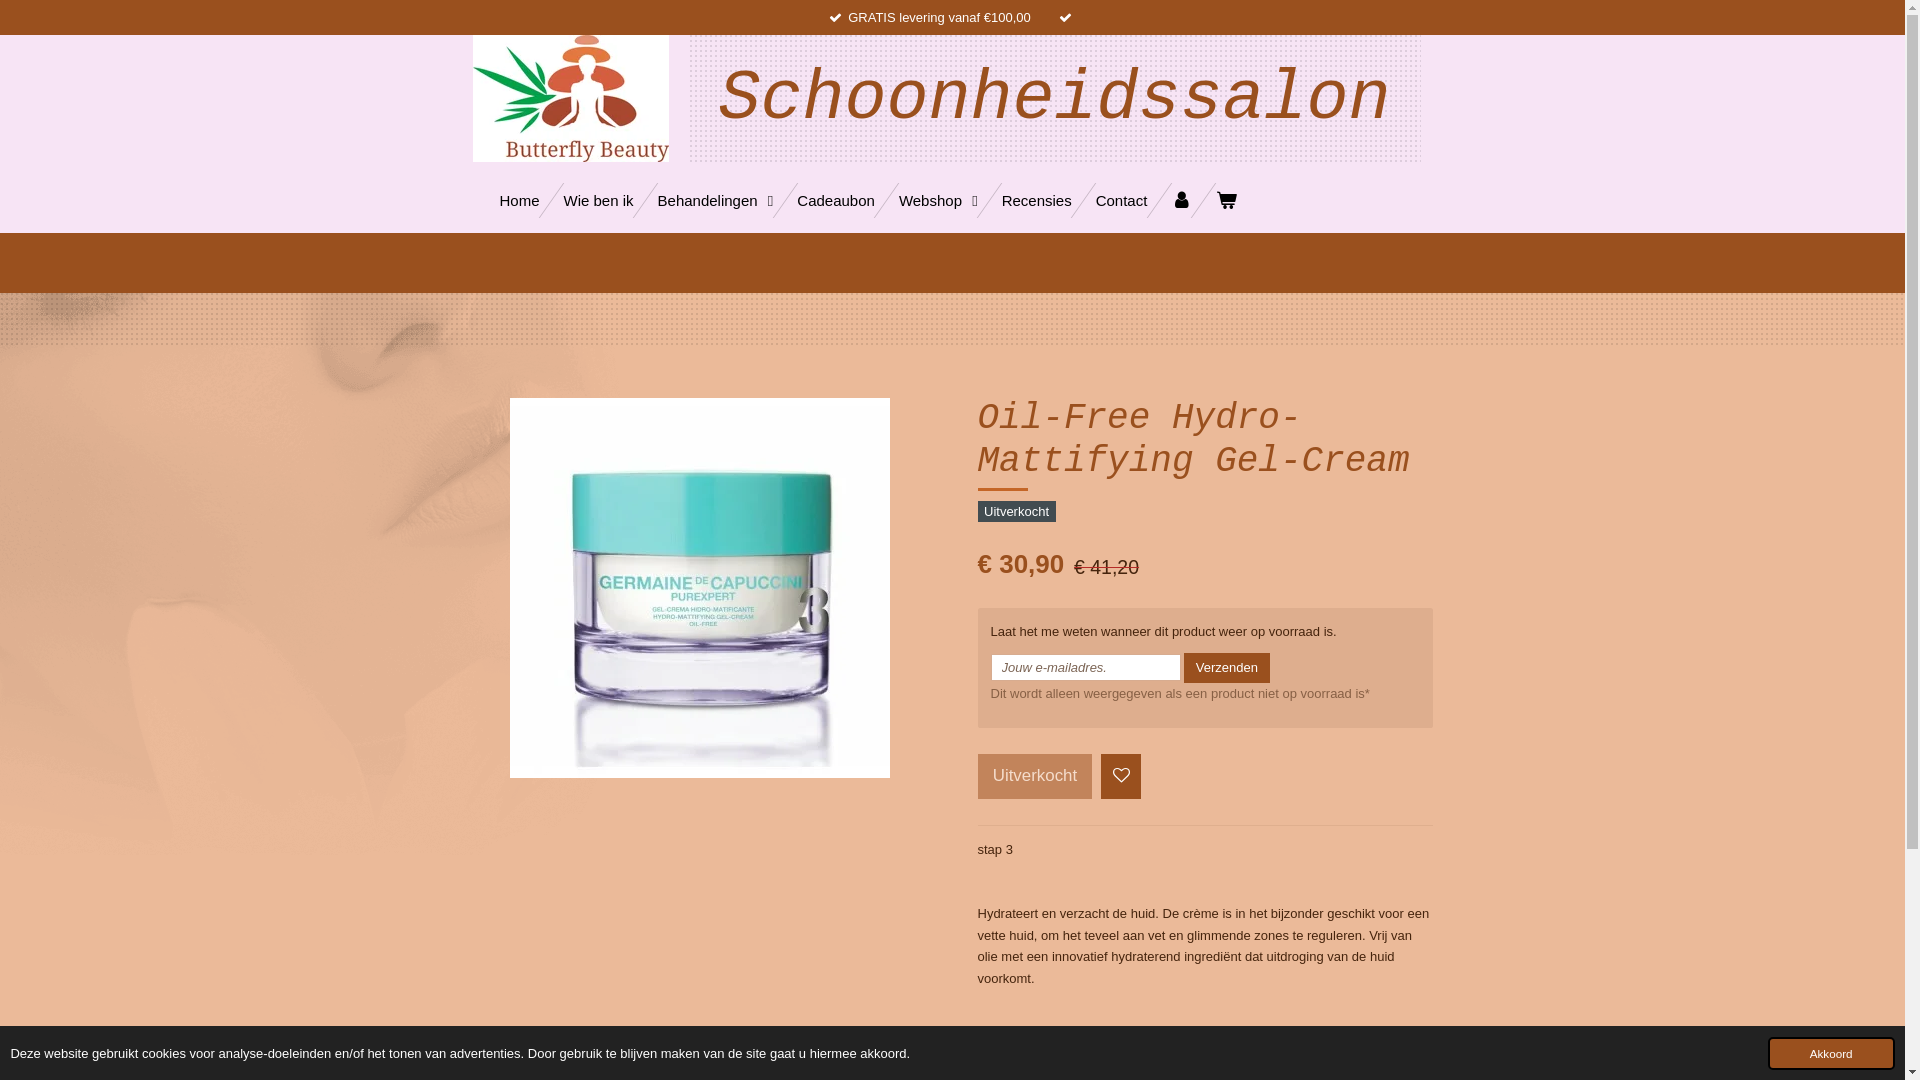  I want to click on Bekijk winkelwagen, so click(1226, 200).